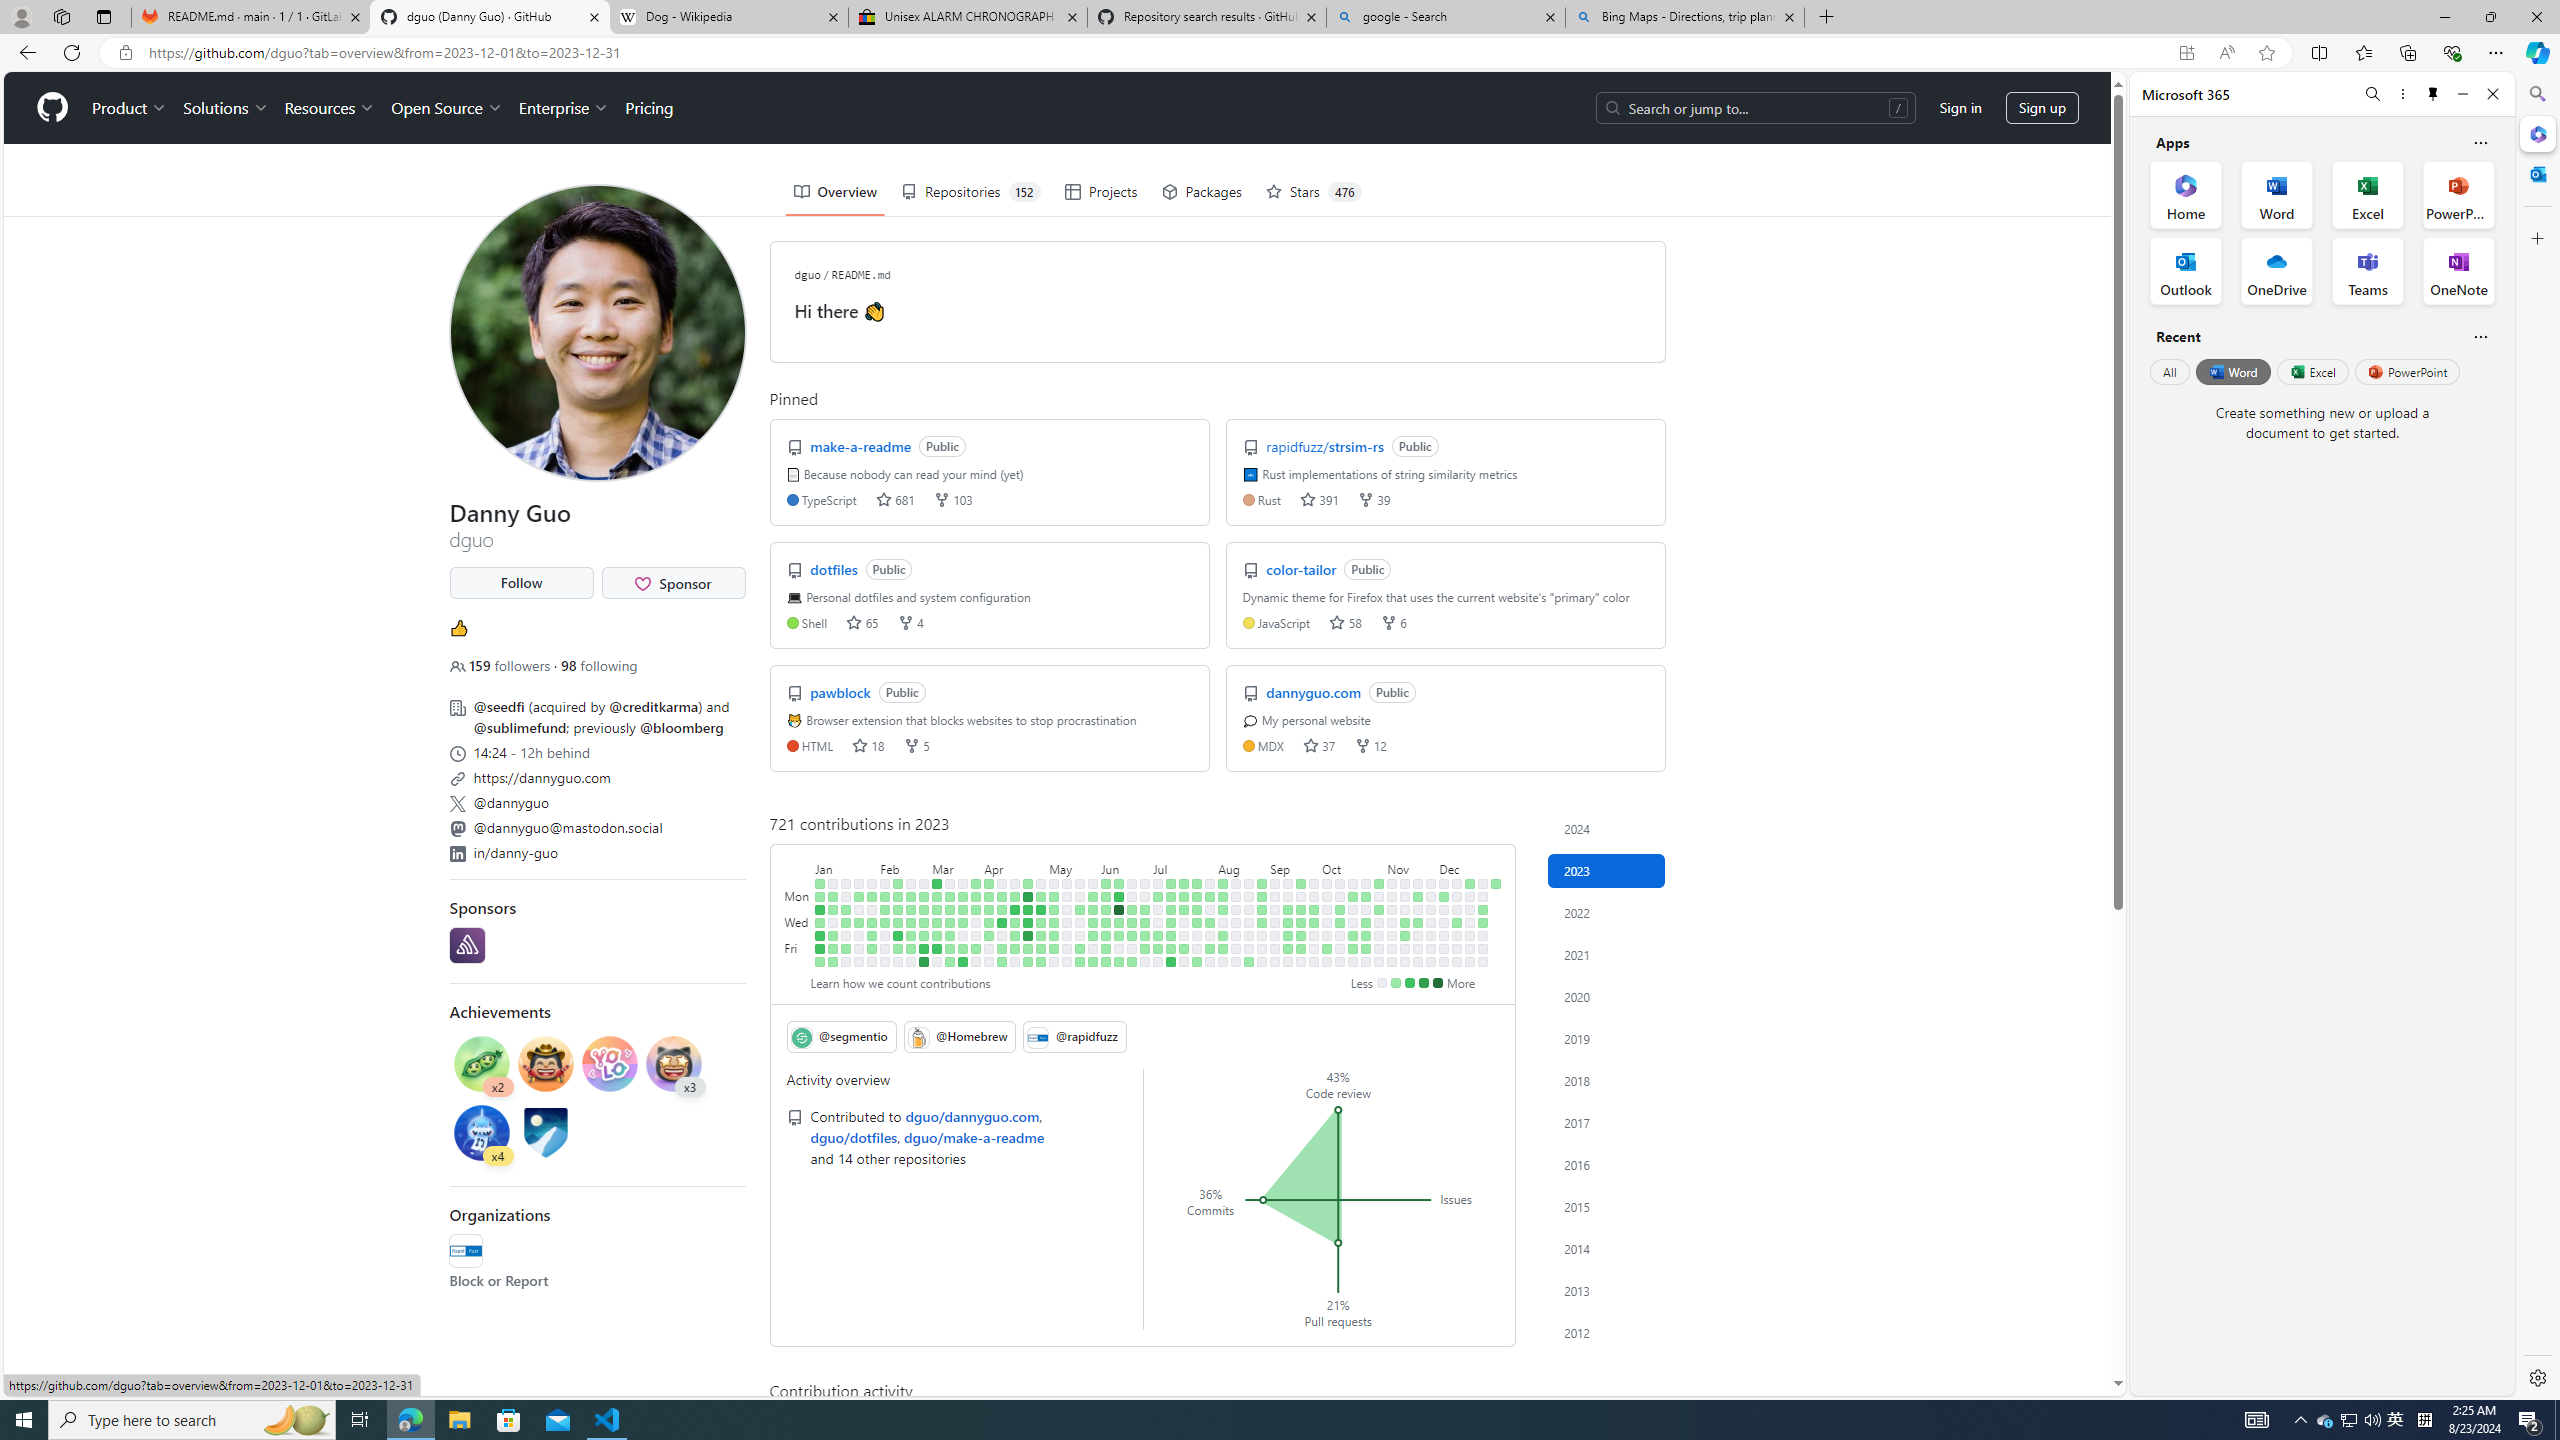 The image size is (2560, 1440). Describe the element at coordinates (1470, 935) in the screenshot. I see `No contributions on December 21st.` at that location.